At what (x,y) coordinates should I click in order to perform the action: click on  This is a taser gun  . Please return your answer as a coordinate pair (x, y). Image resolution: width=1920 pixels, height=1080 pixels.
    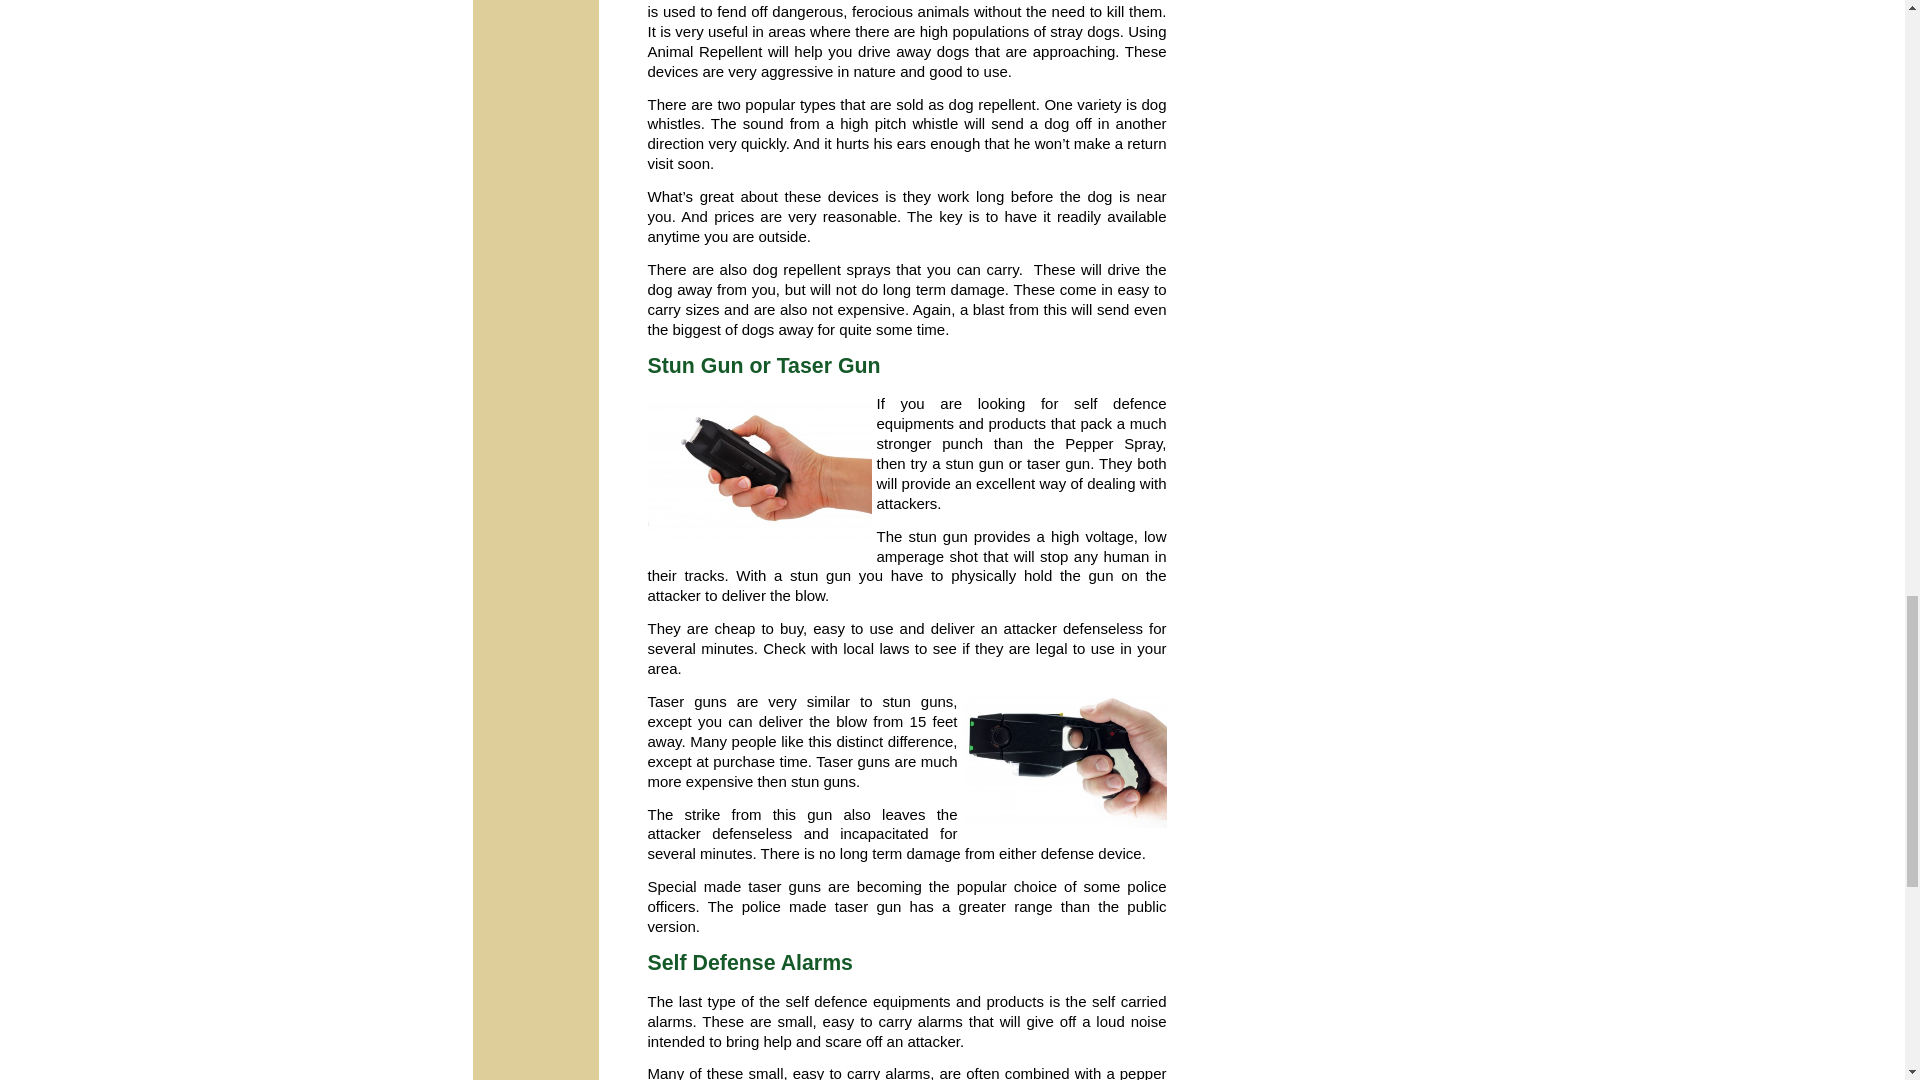
    Looking at the image, I should click on (1063, 760).